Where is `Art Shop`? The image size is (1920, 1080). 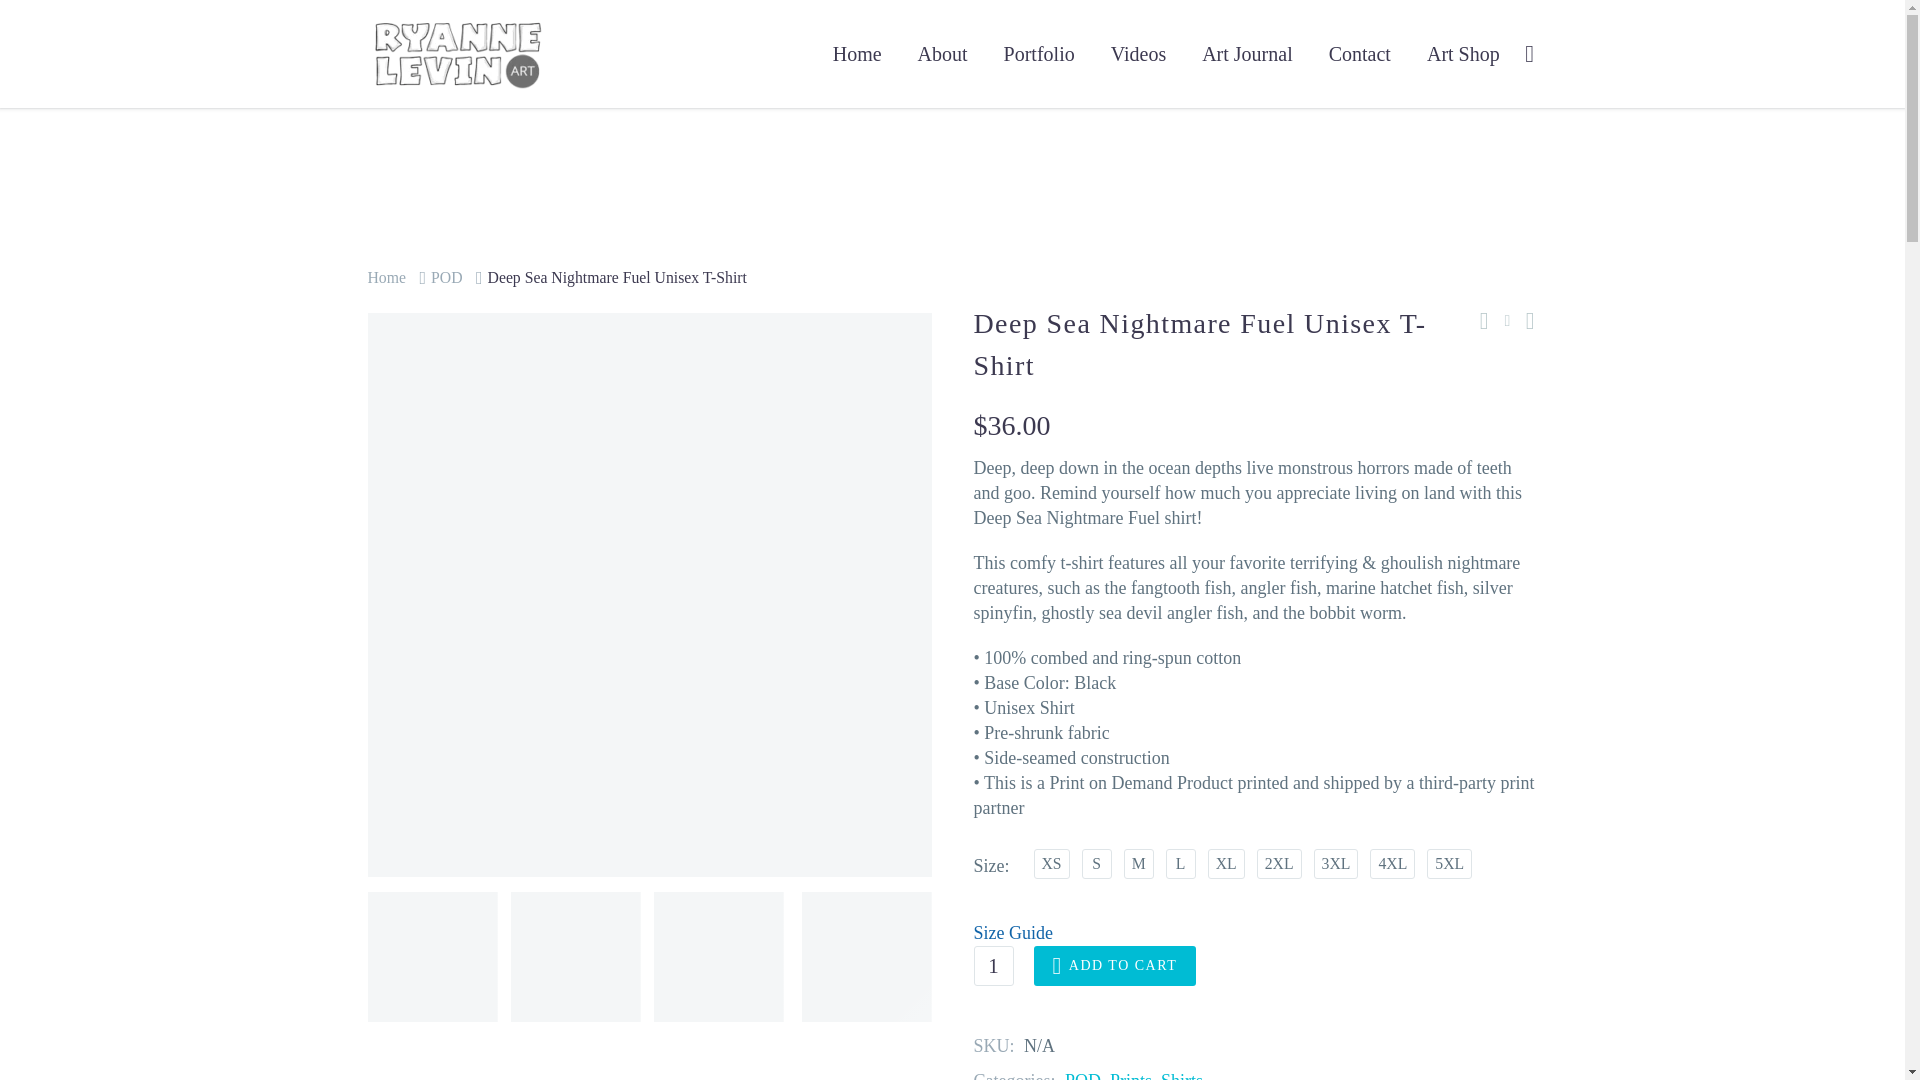
Art Shop is located at coordinates (1462, 54).